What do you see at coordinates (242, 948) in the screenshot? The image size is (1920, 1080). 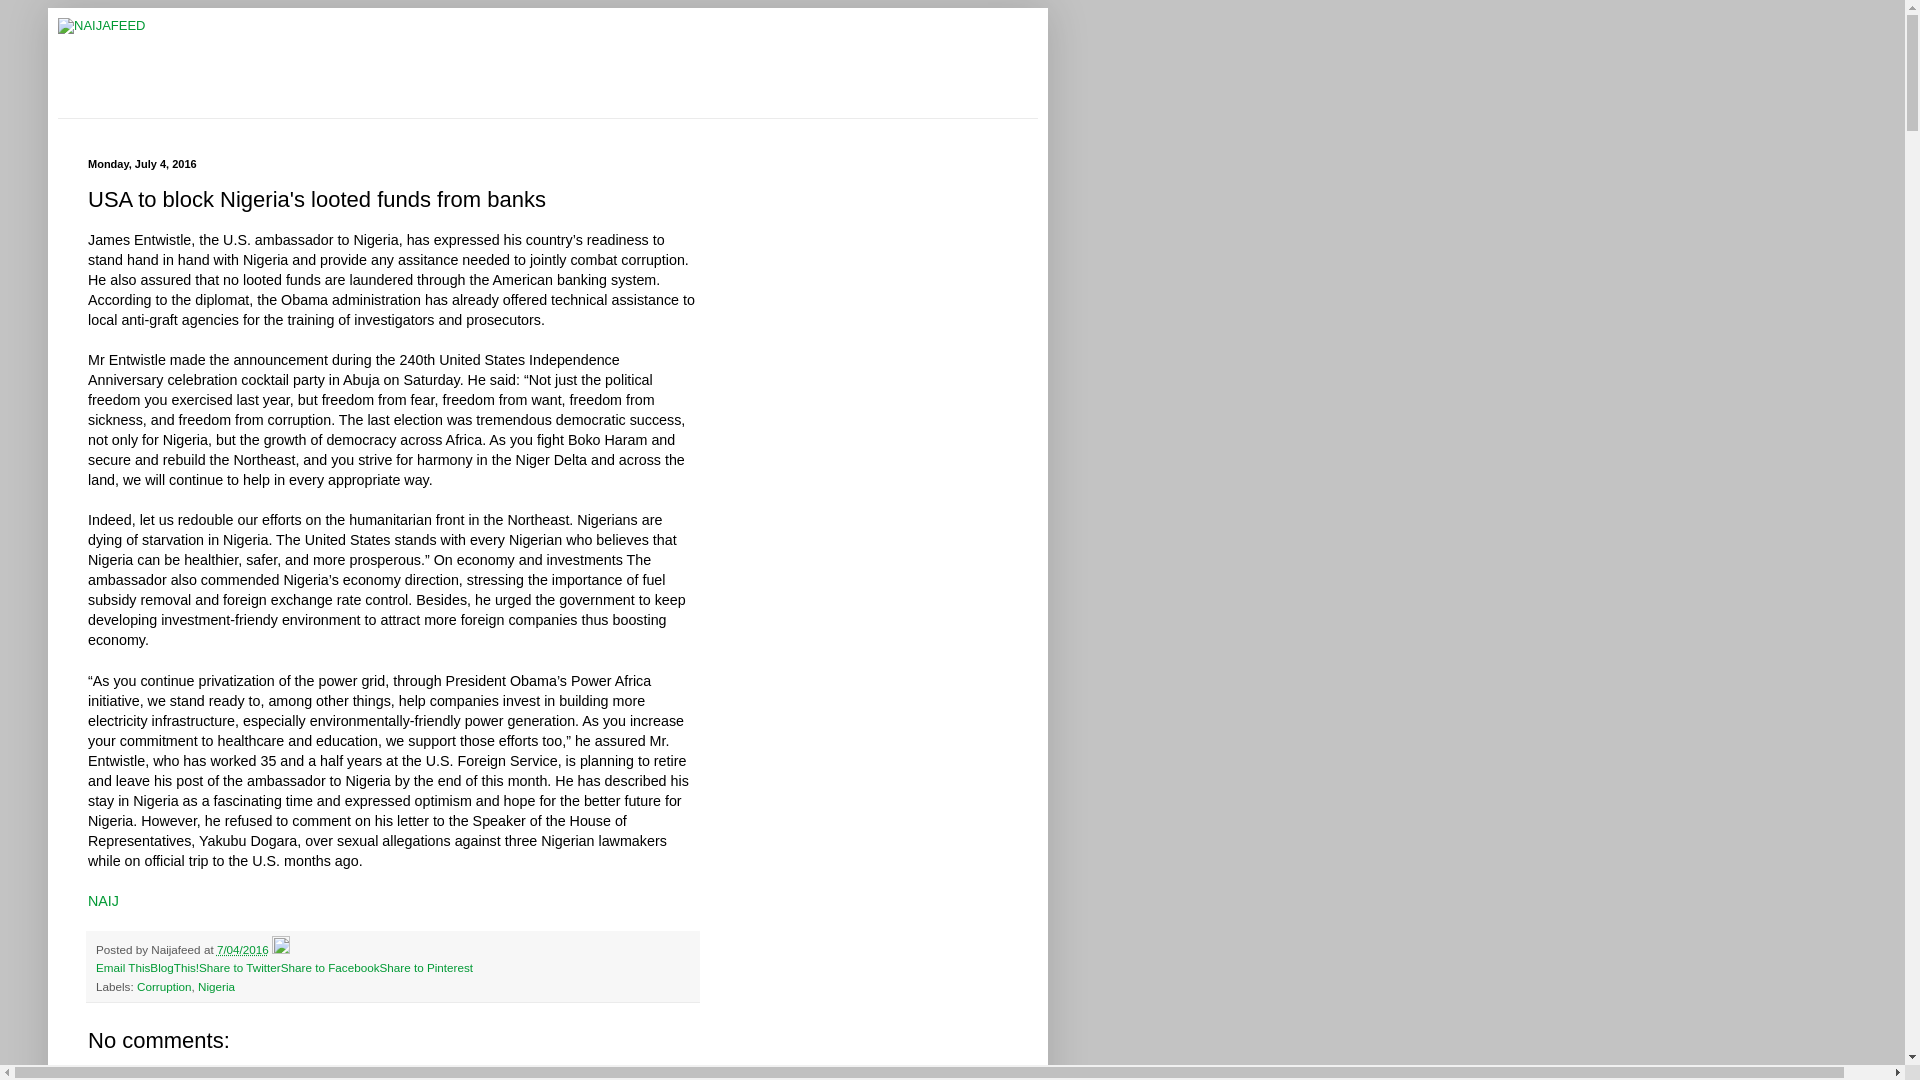 I see `permanent link` at bounding box center [242, 948].